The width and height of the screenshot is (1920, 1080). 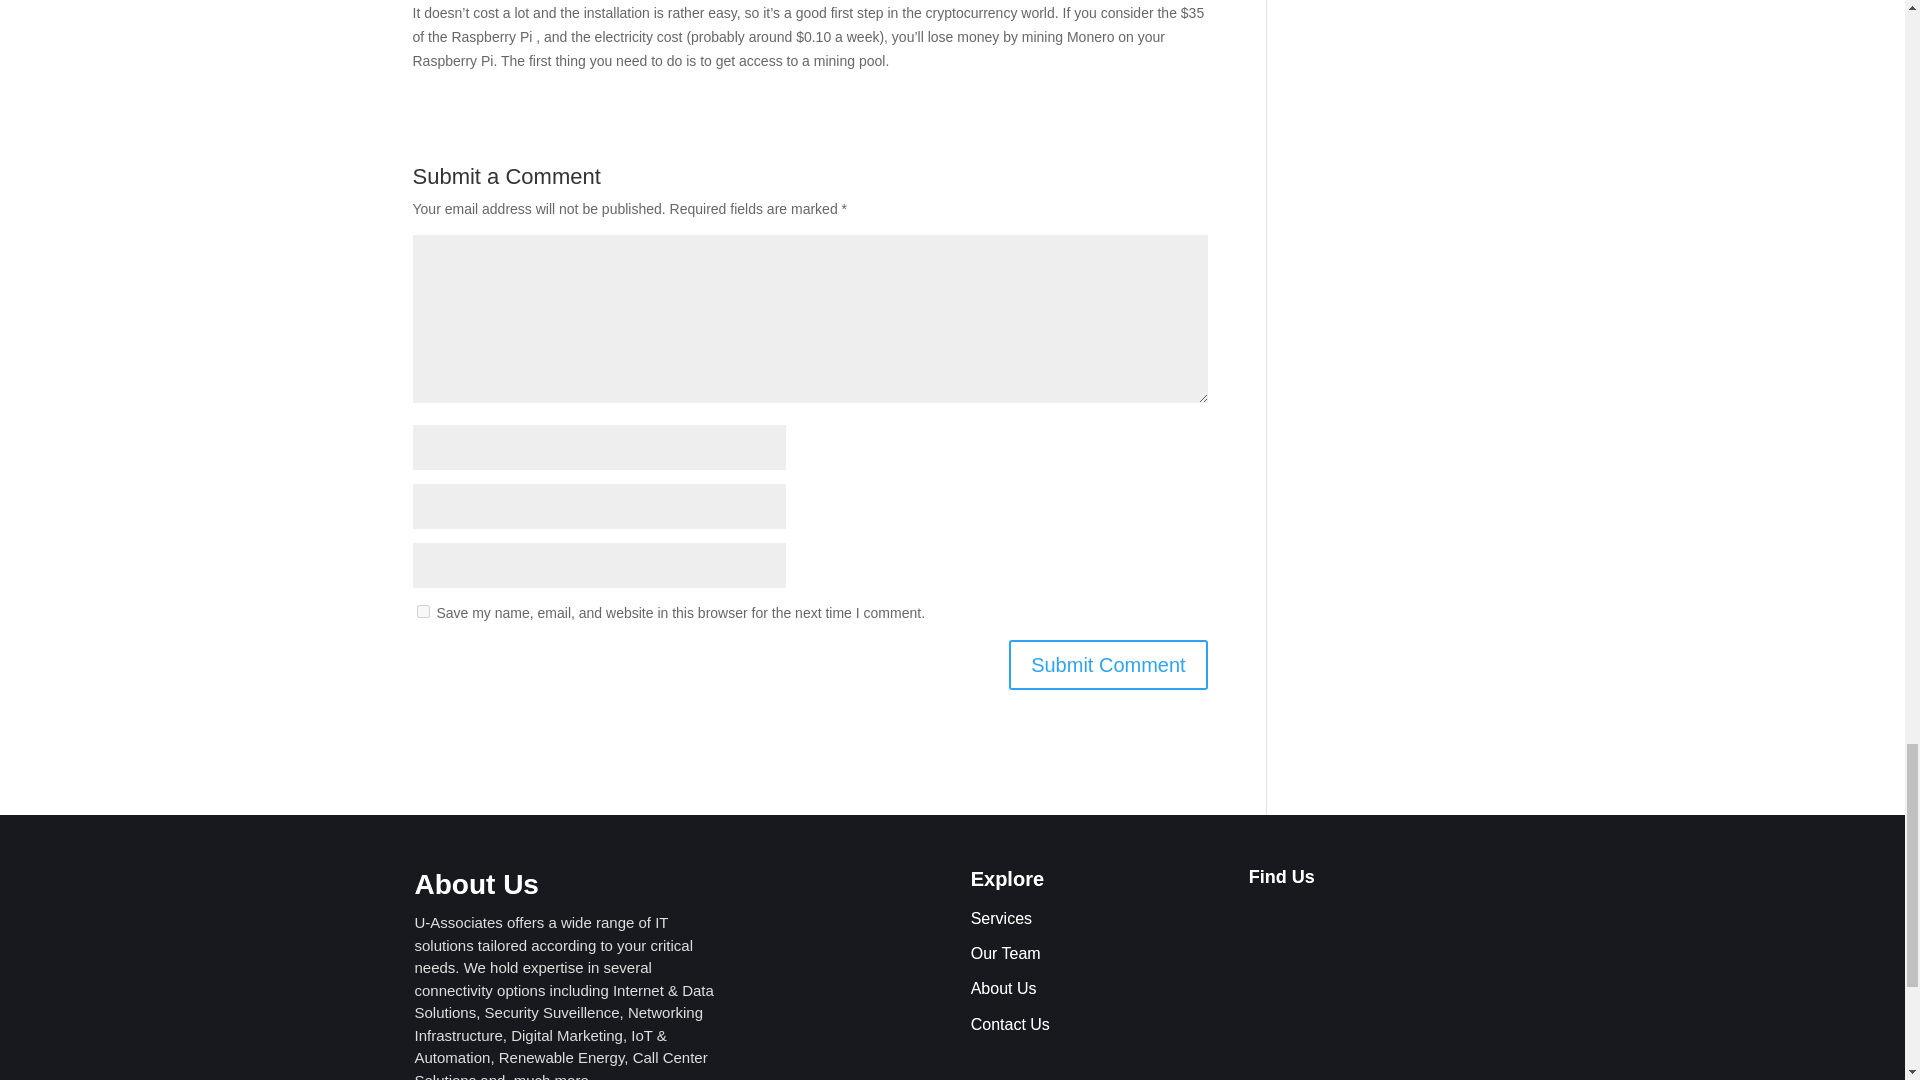 I want to click on Our Team, so click(x=1006, y=954).